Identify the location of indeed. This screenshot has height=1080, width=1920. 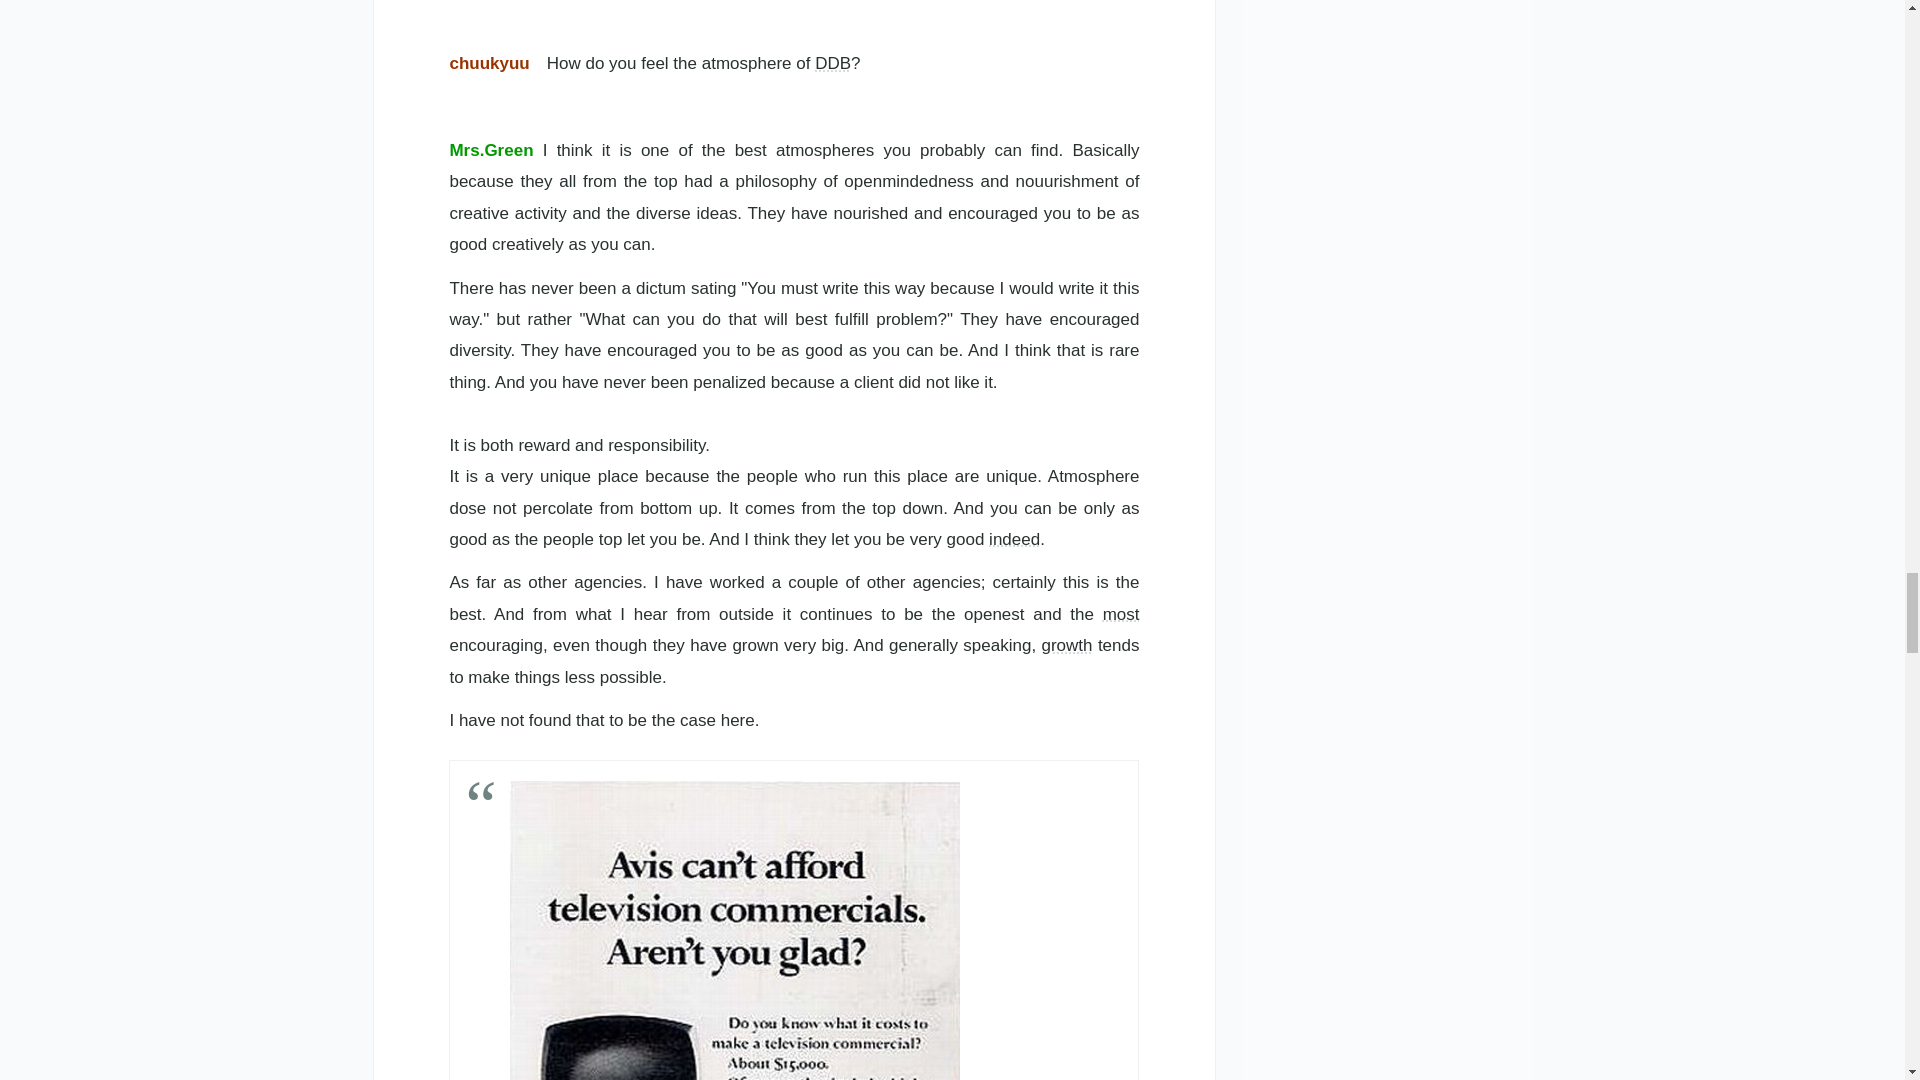
(1014, 539).